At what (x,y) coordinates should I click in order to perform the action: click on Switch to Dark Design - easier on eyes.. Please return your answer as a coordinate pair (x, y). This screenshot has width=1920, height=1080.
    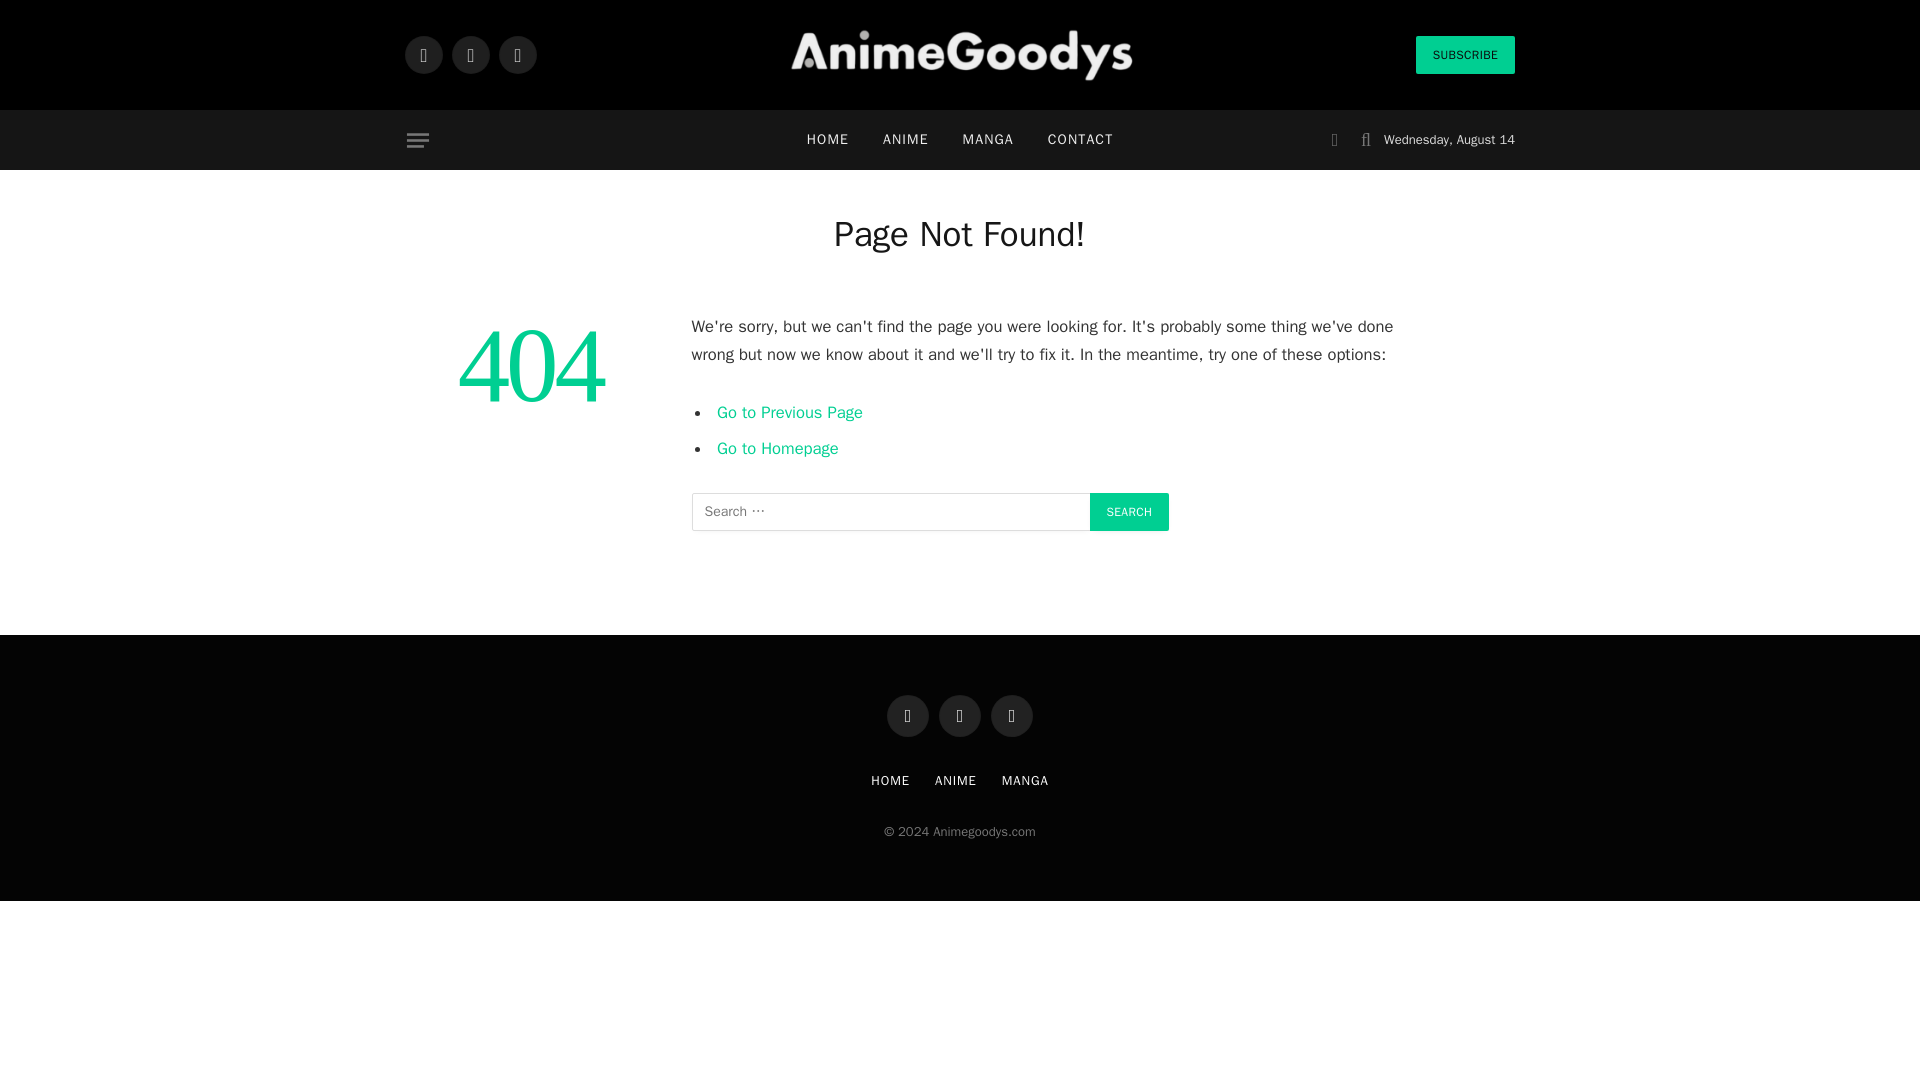
    Looking at the image, I should click on (1334, 140).